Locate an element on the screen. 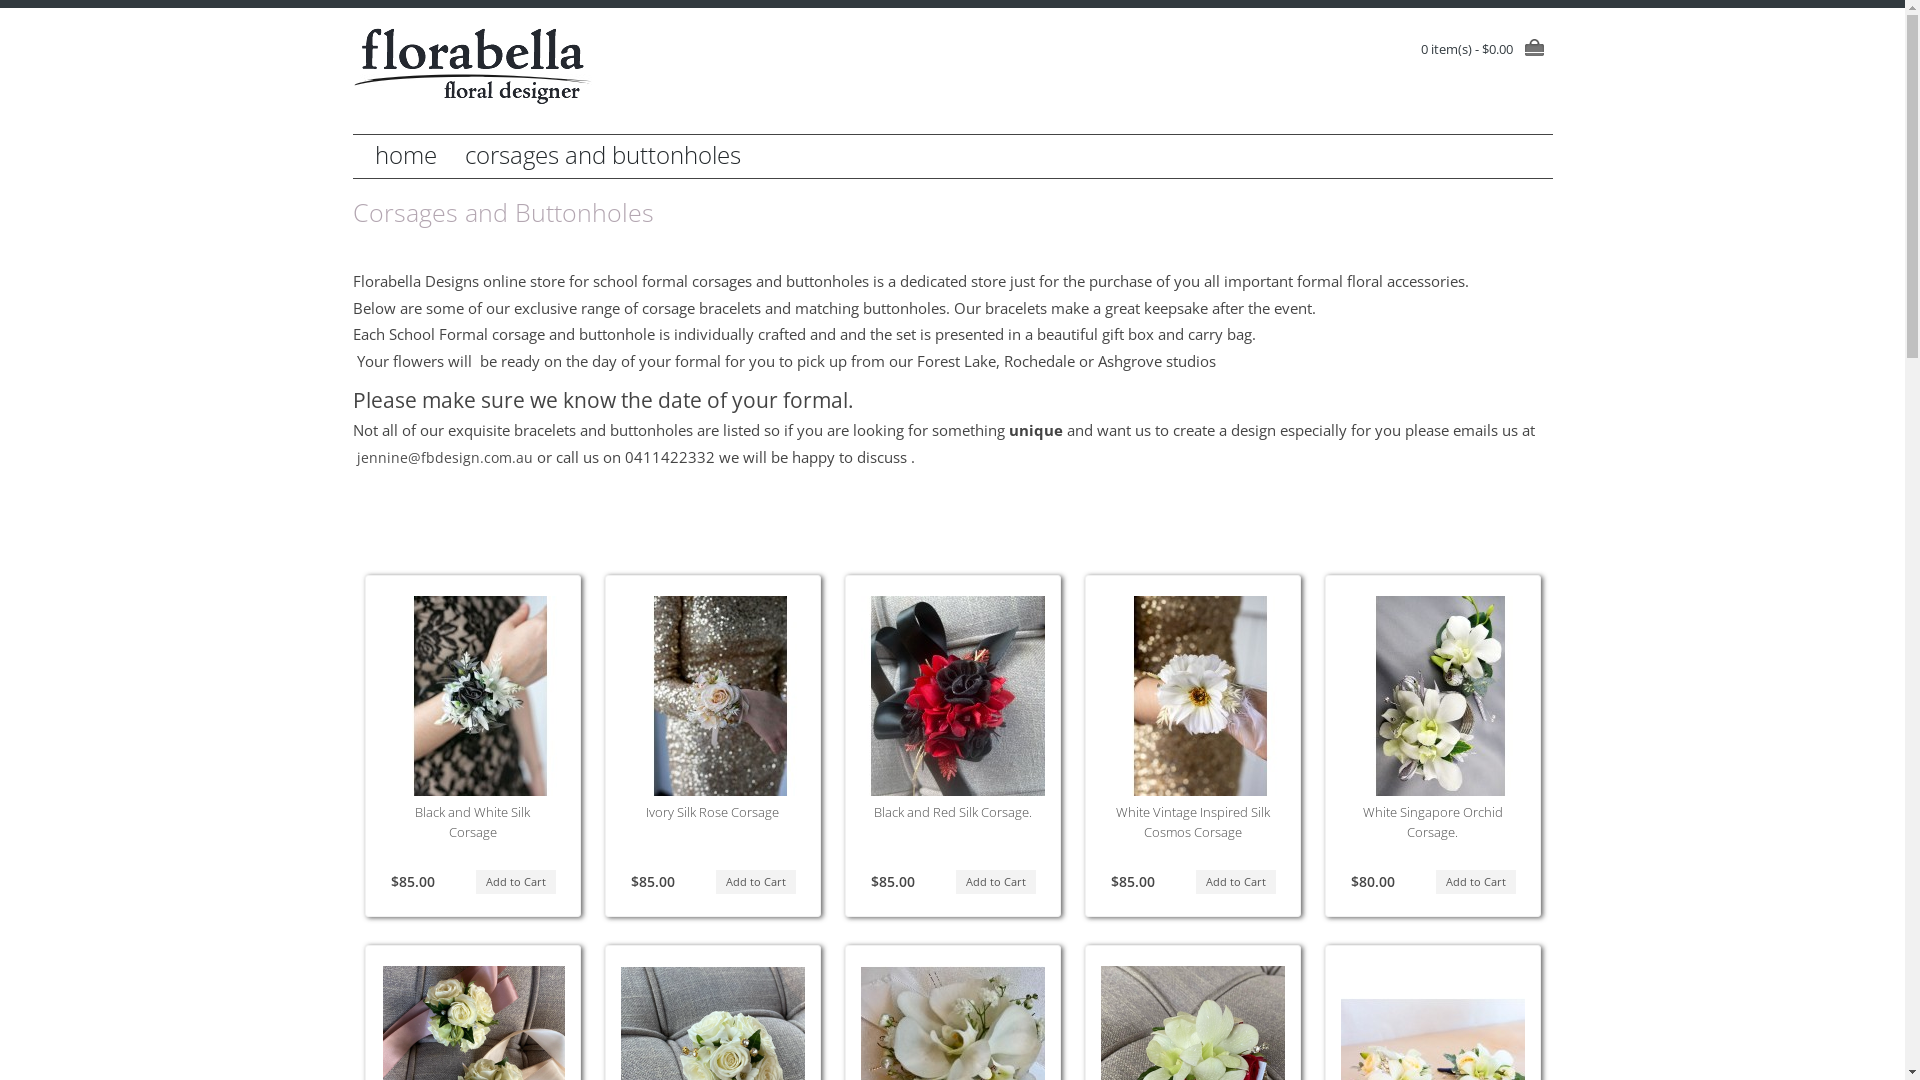 This screenshot has width=1920, height=1080. White Singapore Orchid Corsage. is located at coordinates (1432, 822).